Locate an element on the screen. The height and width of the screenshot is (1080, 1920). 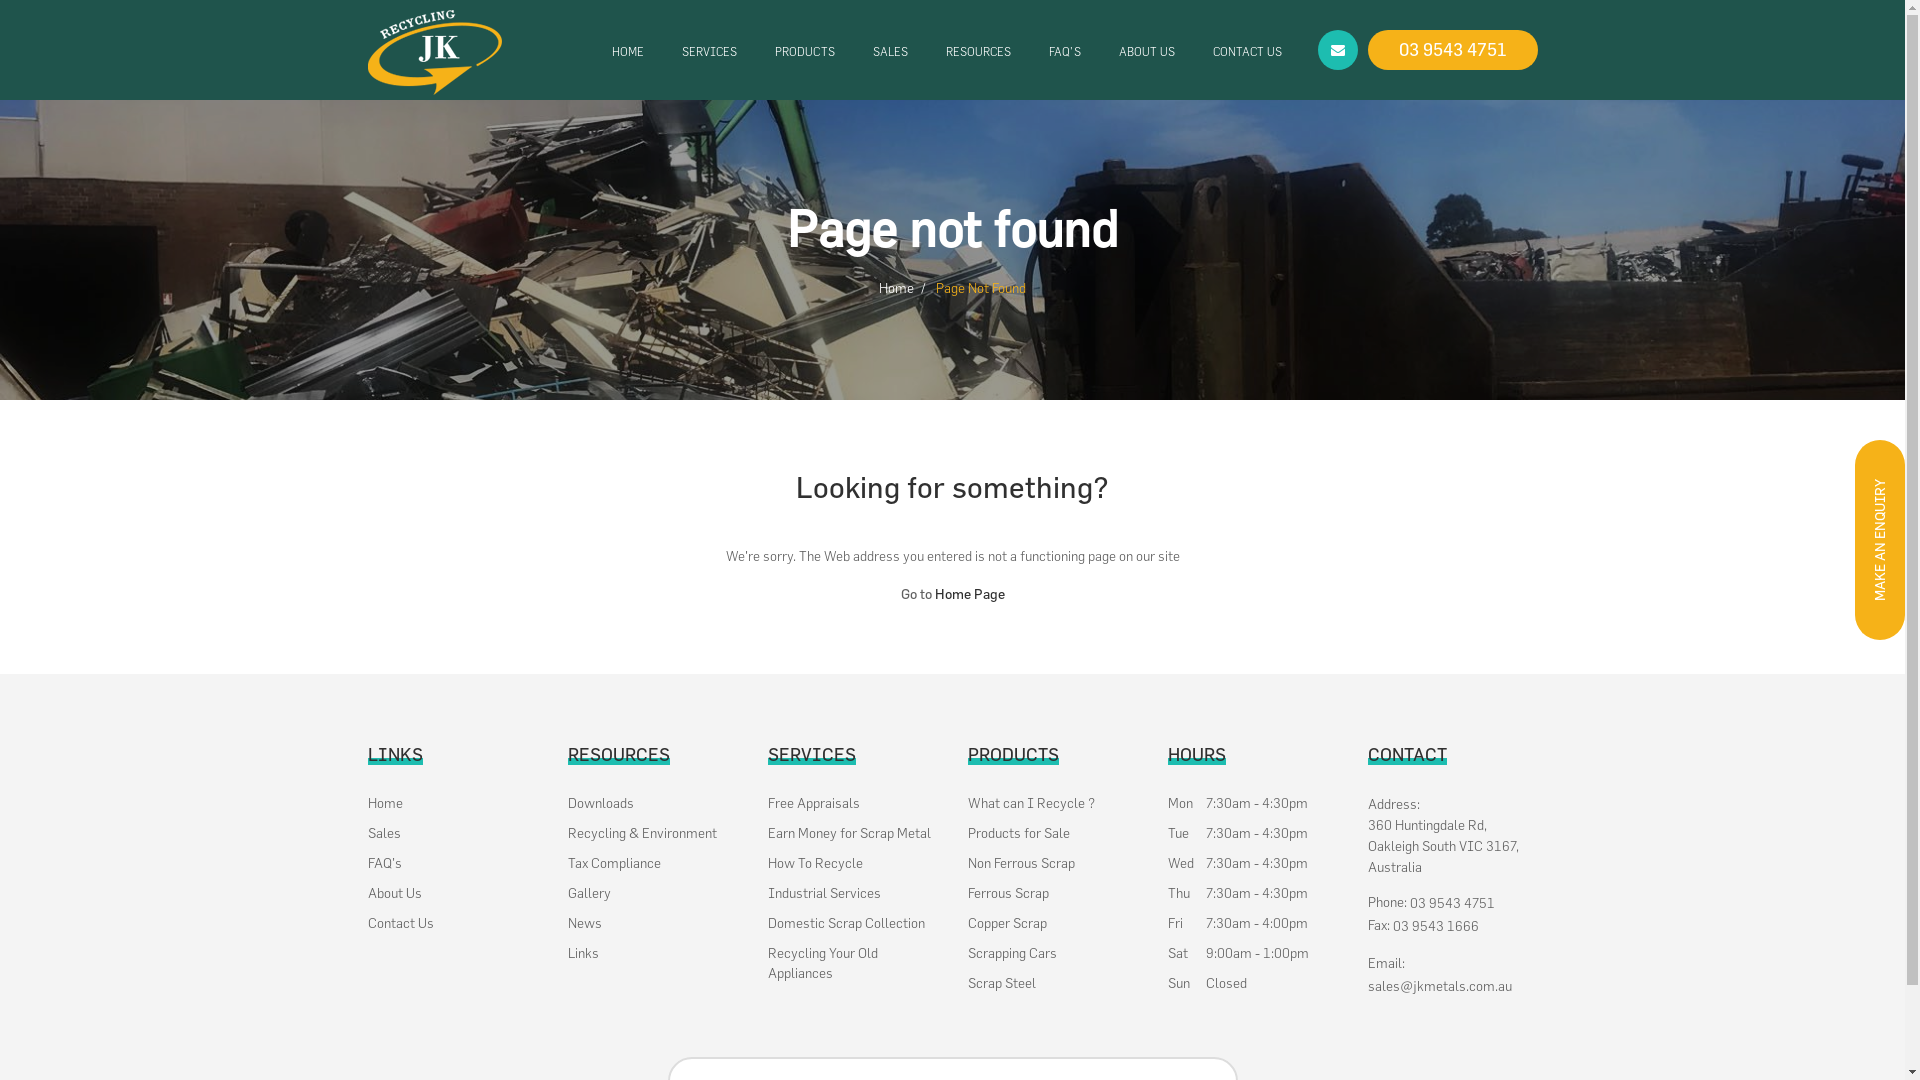
Gallery is located at coordinates (590, 892).